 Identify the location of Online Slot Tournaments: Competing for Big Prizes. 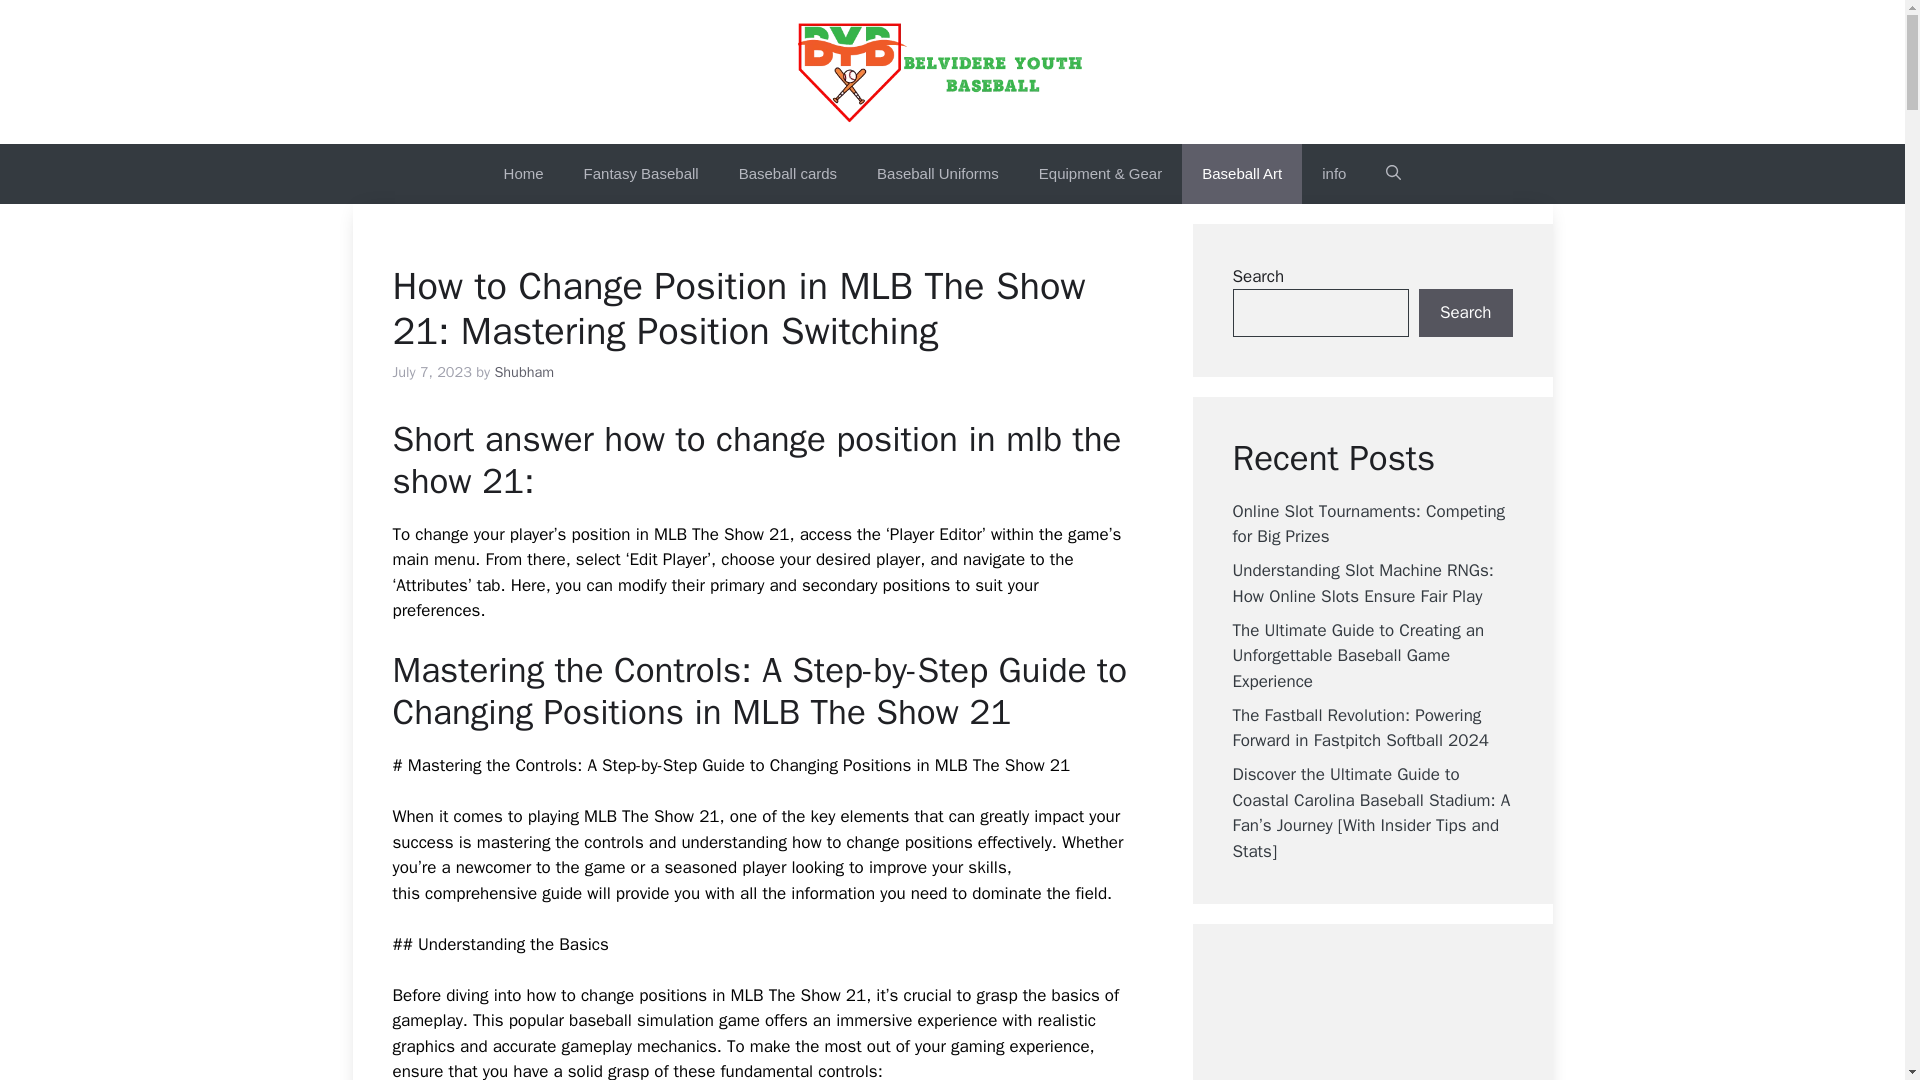
(1368, 524).